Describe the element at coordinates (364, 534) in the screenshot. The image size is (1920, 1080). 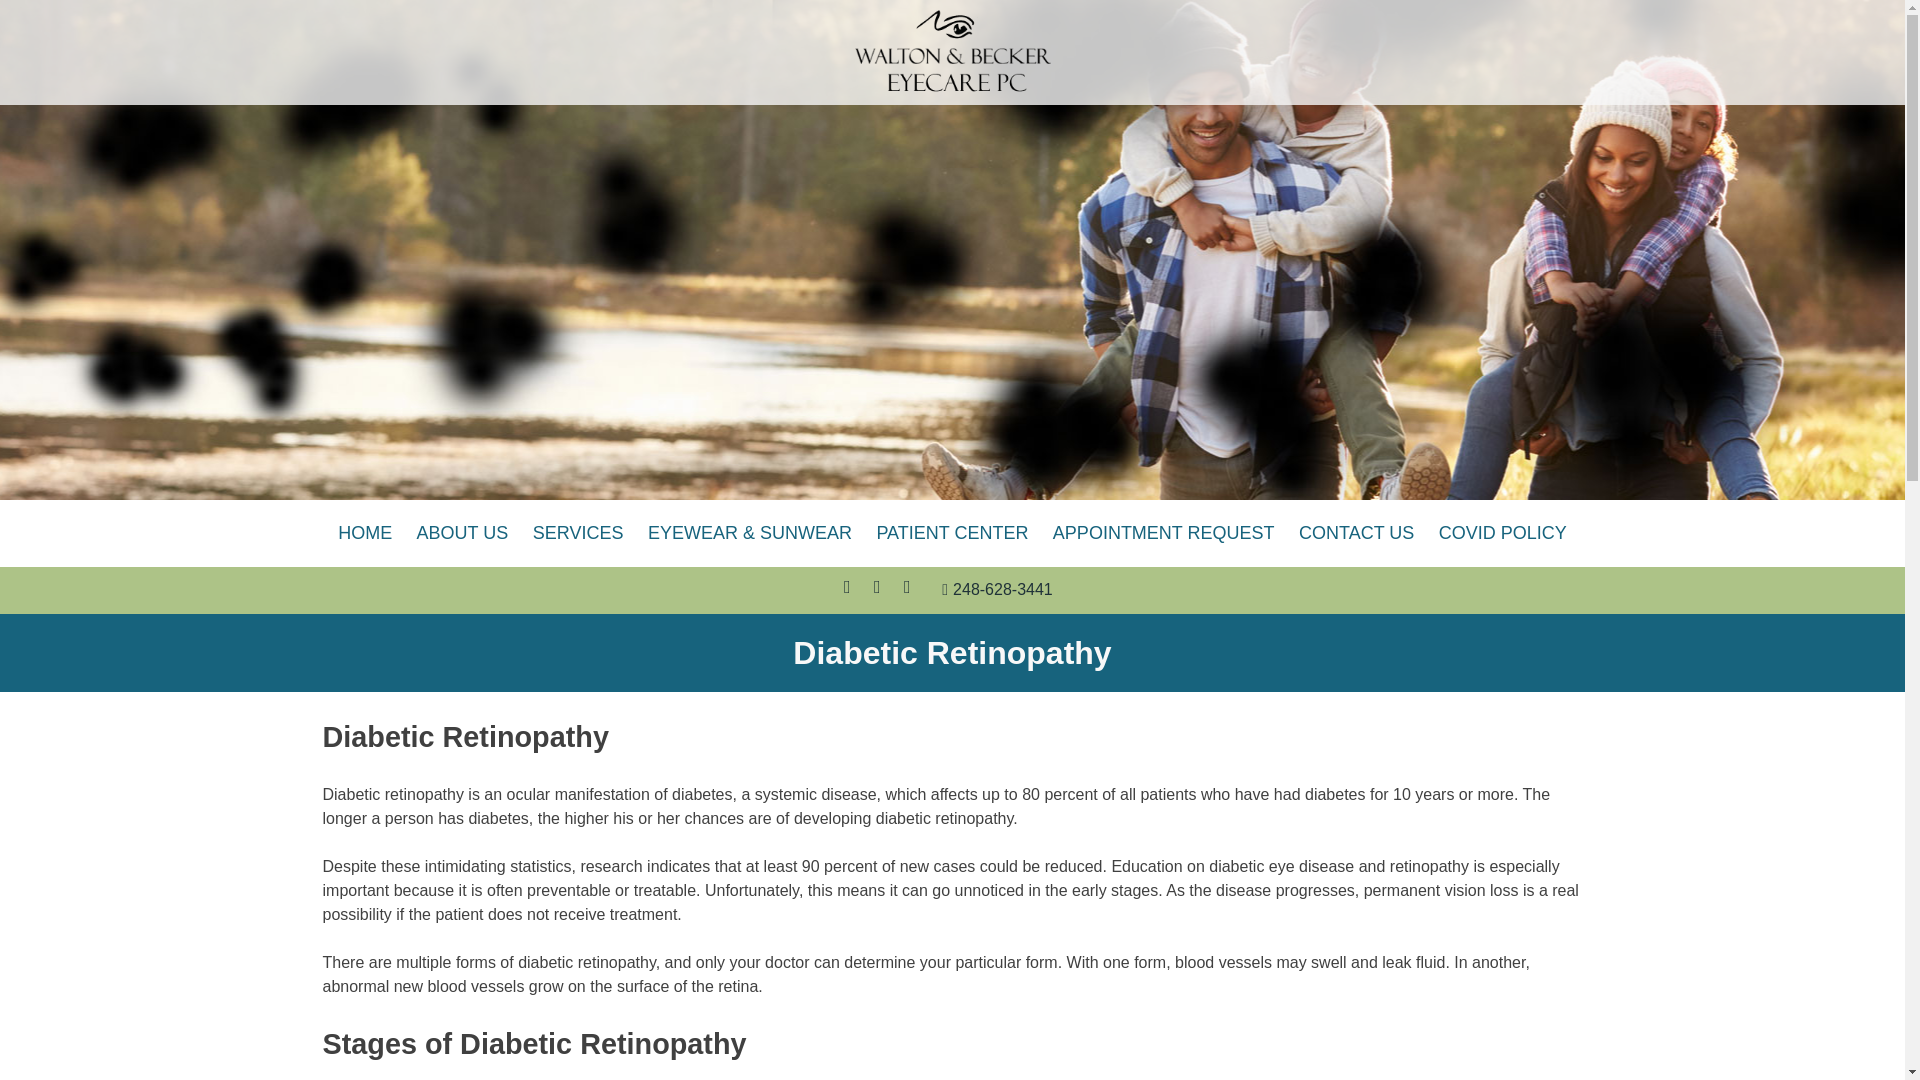
I see `HOME` at that location.